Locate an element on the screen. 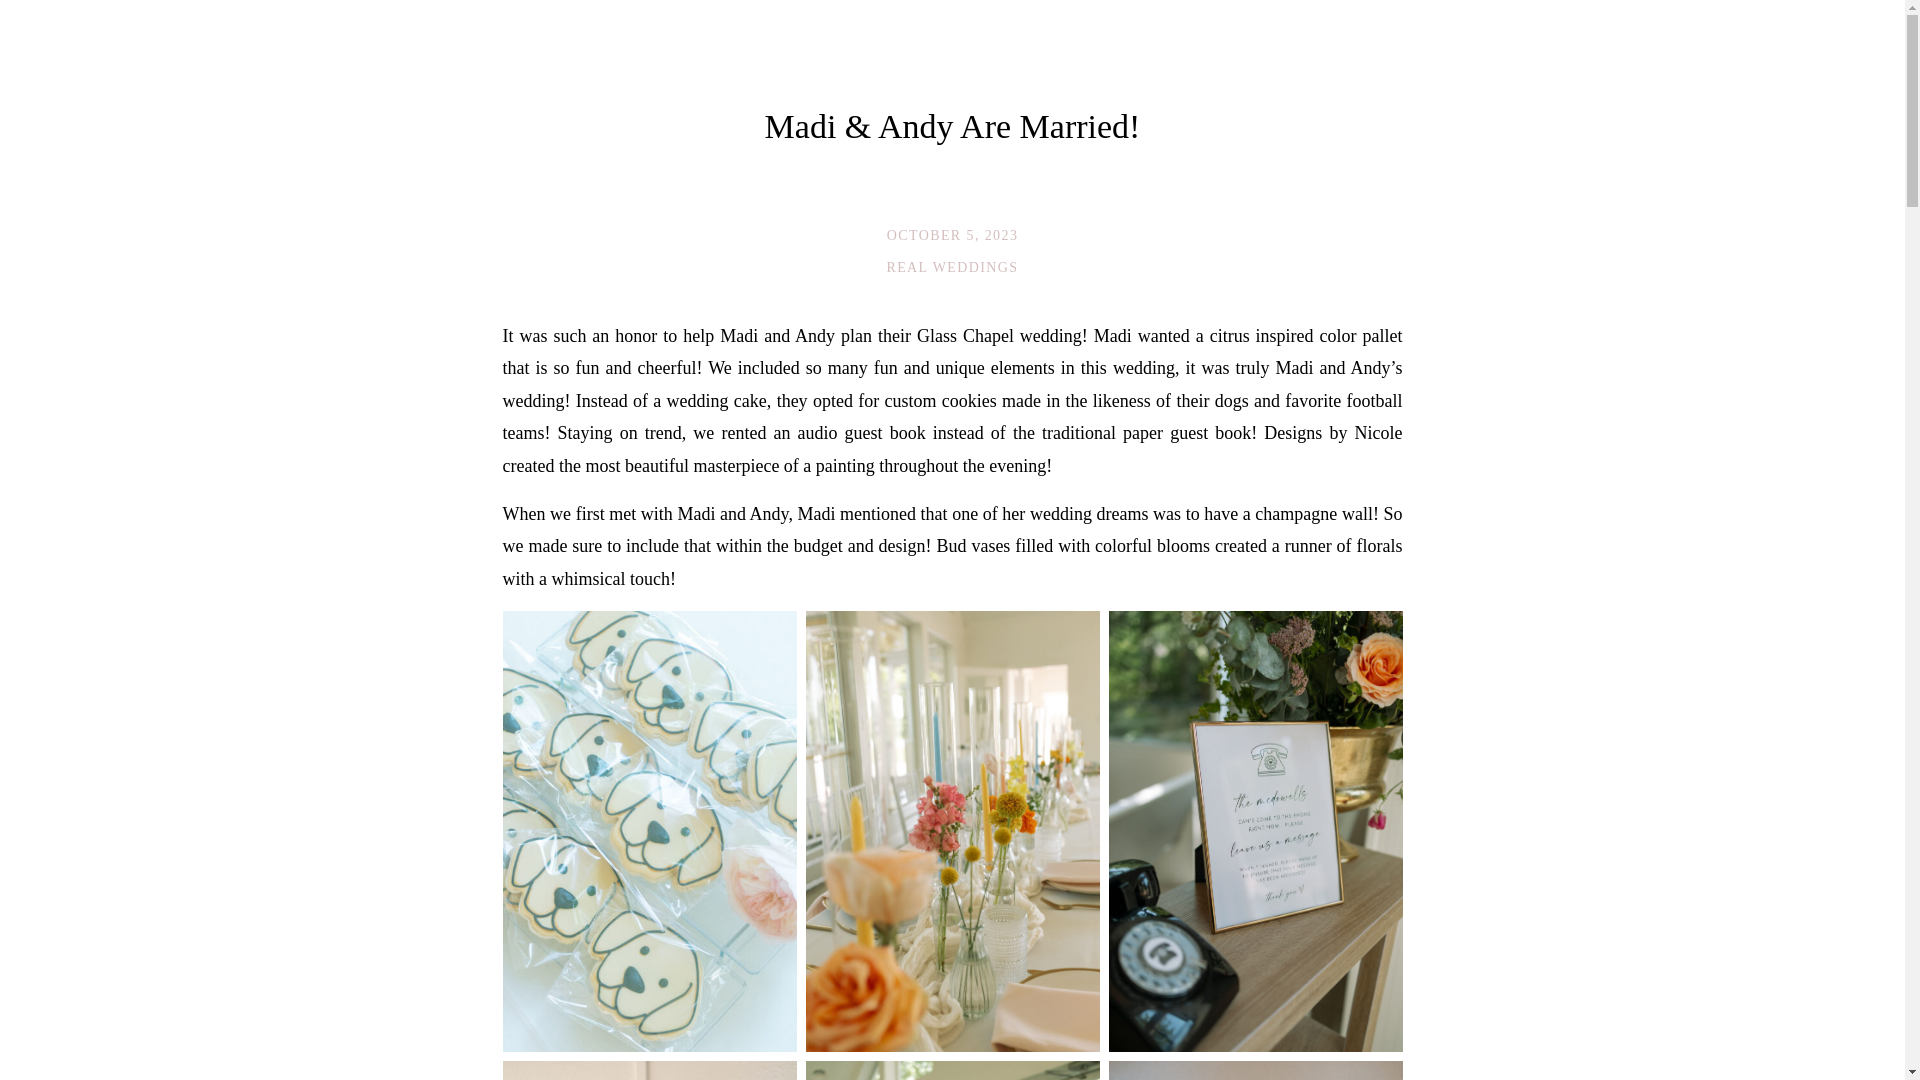 Image resolution: width=1920 pixels, height=1080 pixels. INVESTMENT is located at coordinates (1630, 34).